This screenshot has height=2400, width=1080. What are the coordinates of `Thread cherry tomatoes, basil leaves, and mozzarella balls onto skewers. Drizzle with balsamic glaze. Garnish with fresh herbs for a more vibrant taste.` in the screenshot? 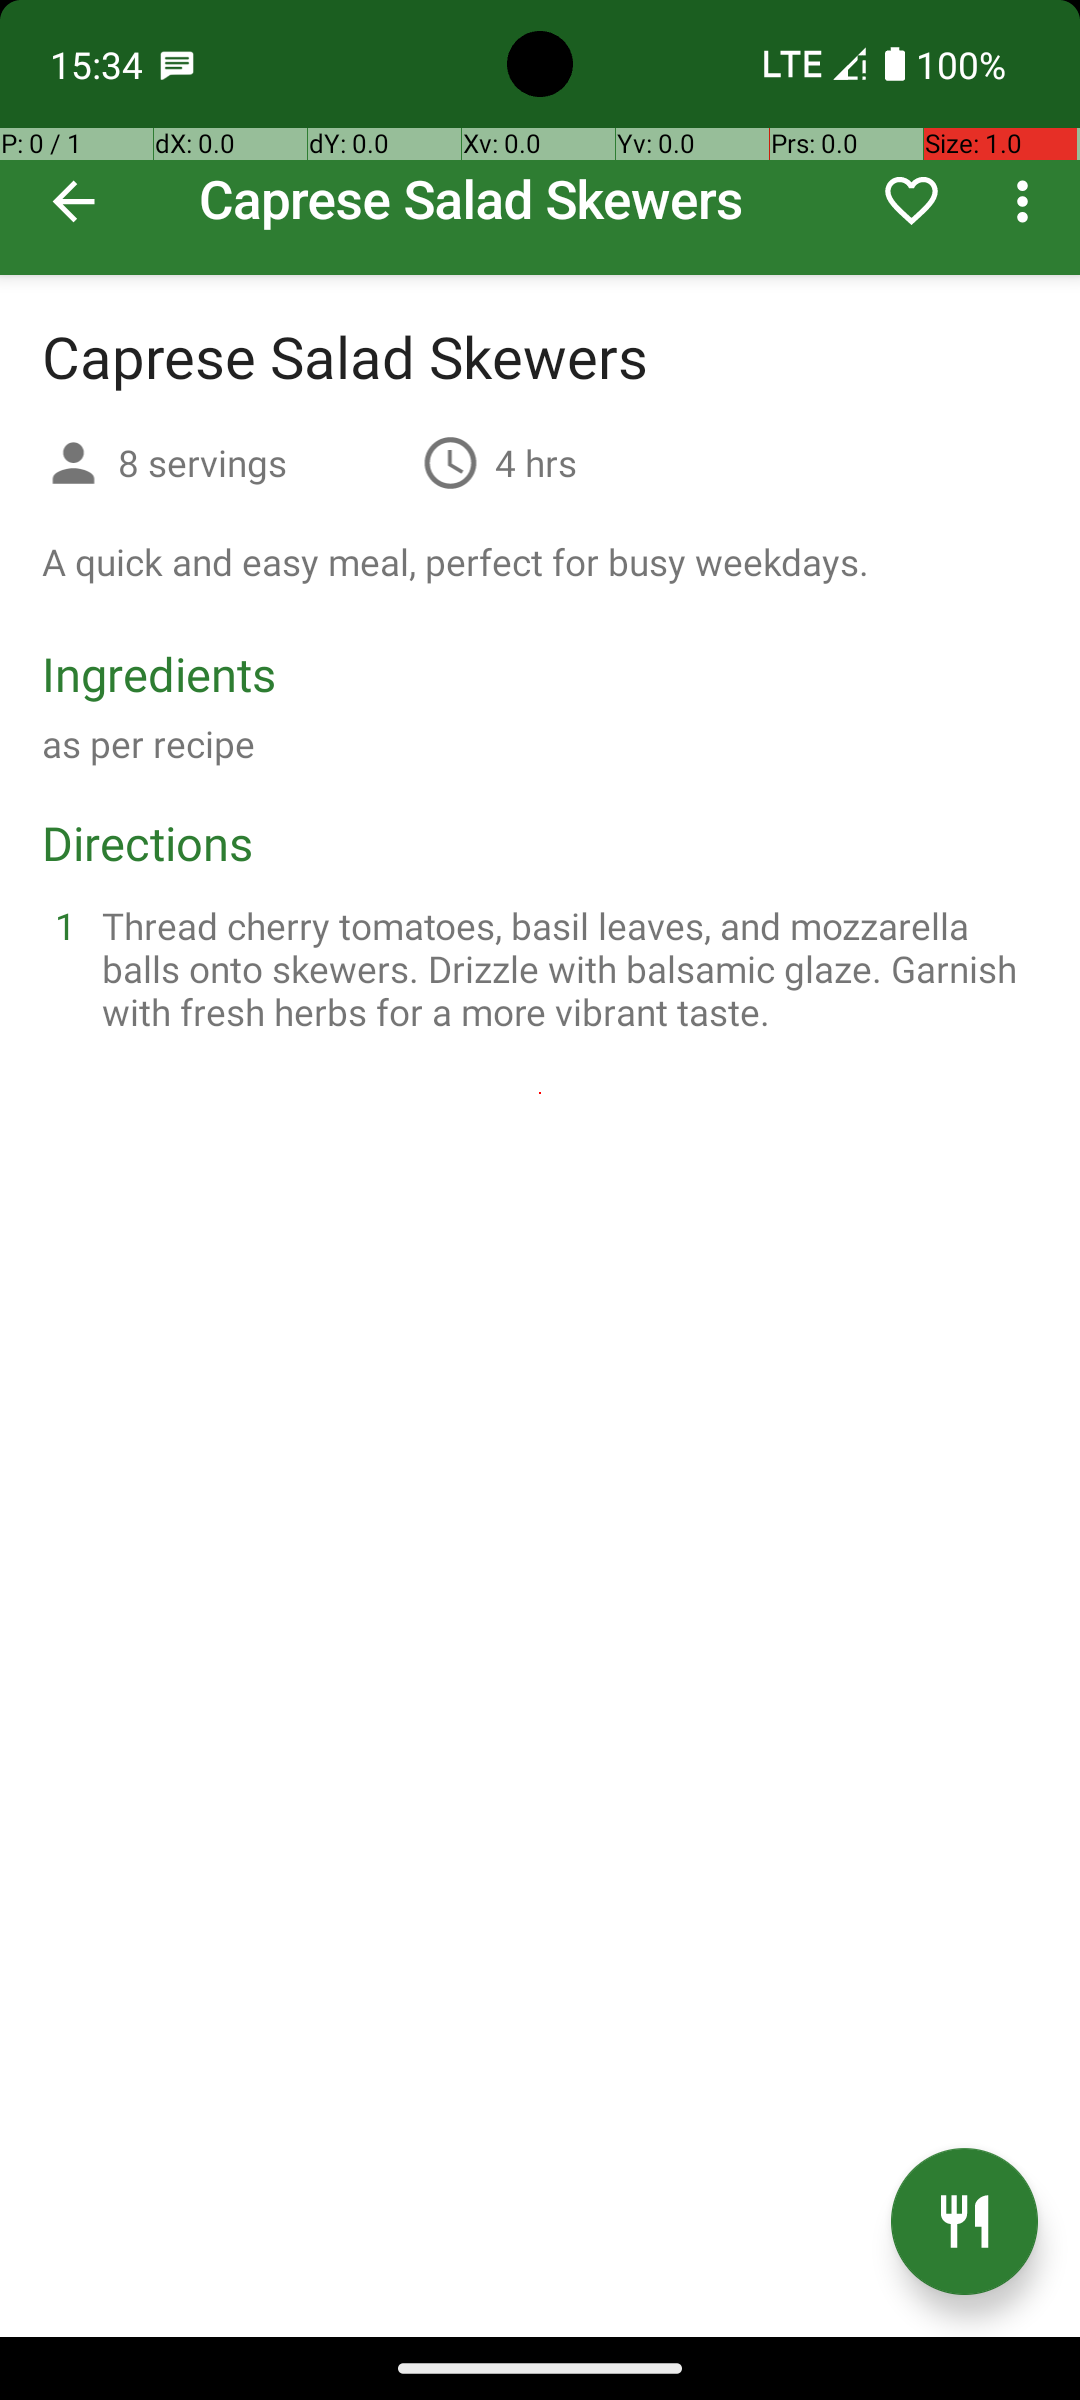 It's located at (564, 968).